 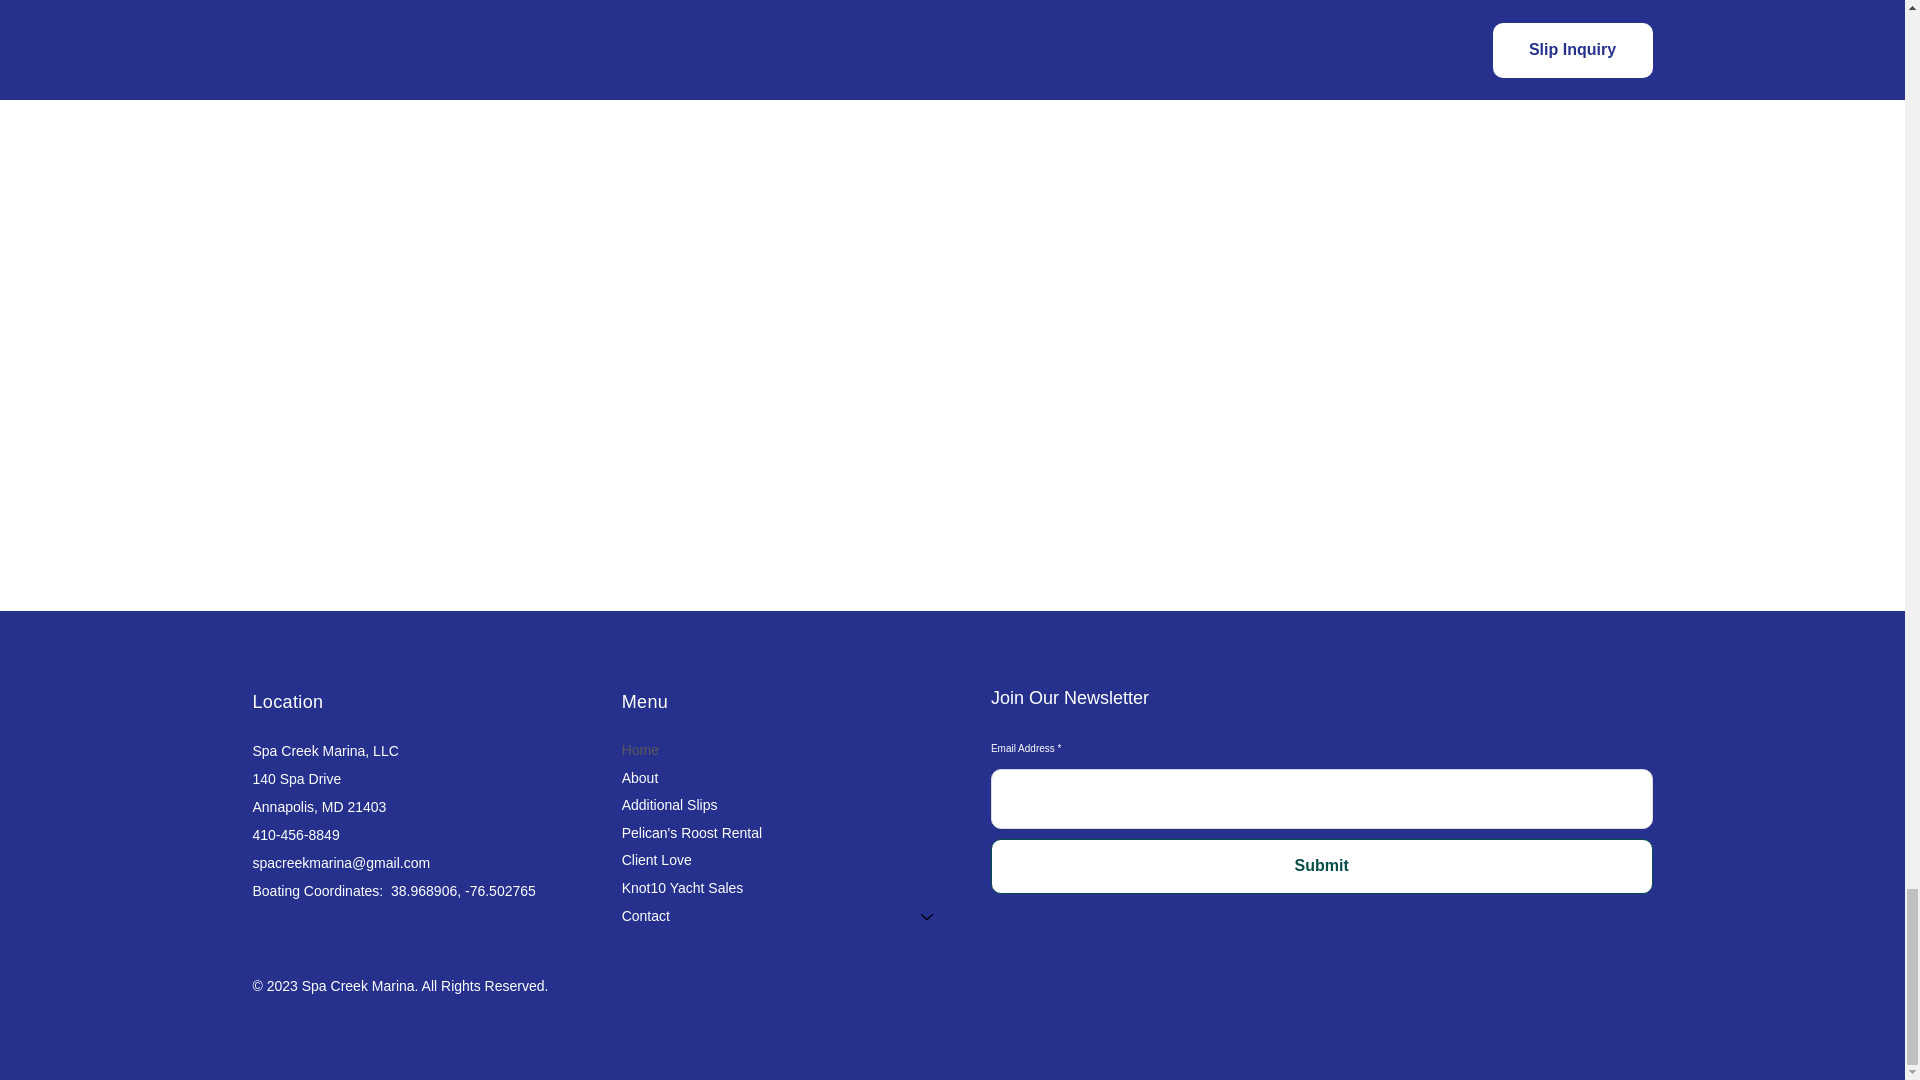 What do you see at coordinates (762, 916) in the screenshot?
I see `Contact` at bounding box center [762, 916].